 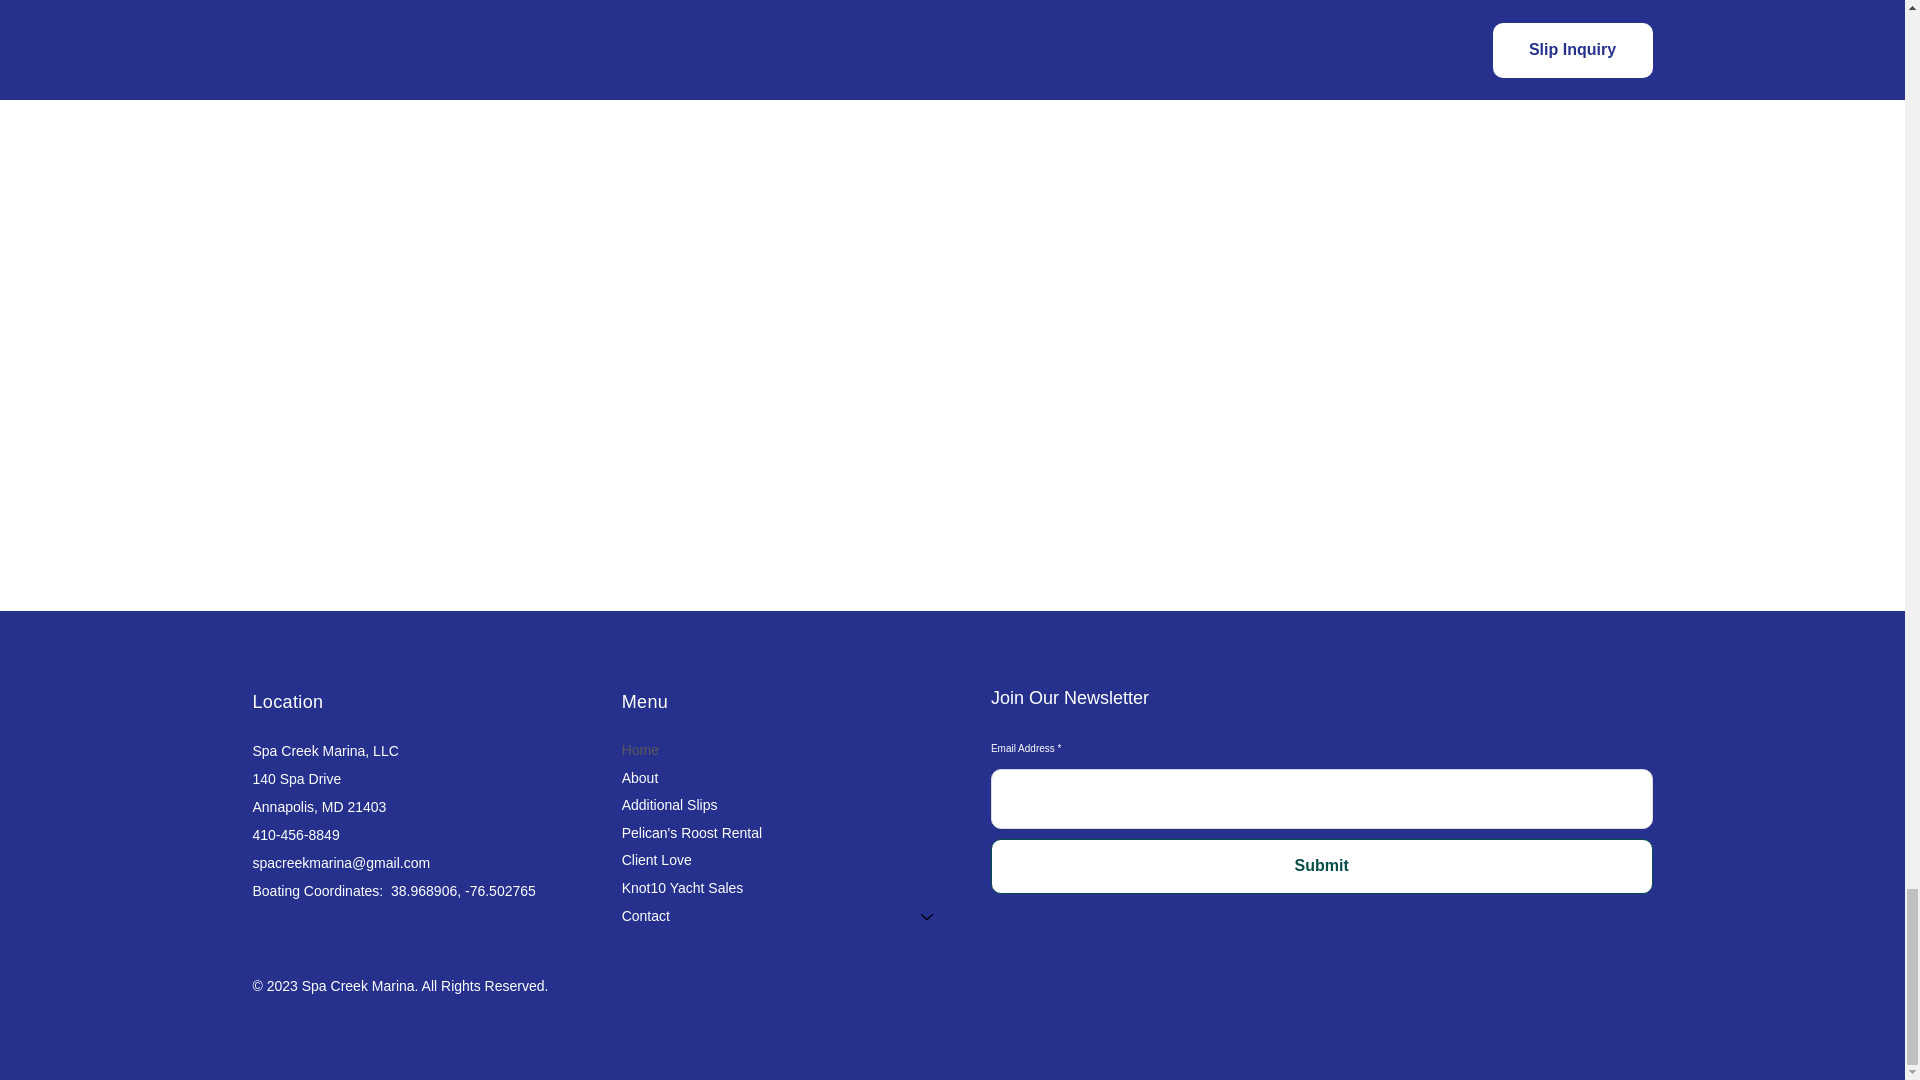 What do you see at coordinates (762, 916) in the screenshot?
I see `Contact` at bounding box center [762, 916].